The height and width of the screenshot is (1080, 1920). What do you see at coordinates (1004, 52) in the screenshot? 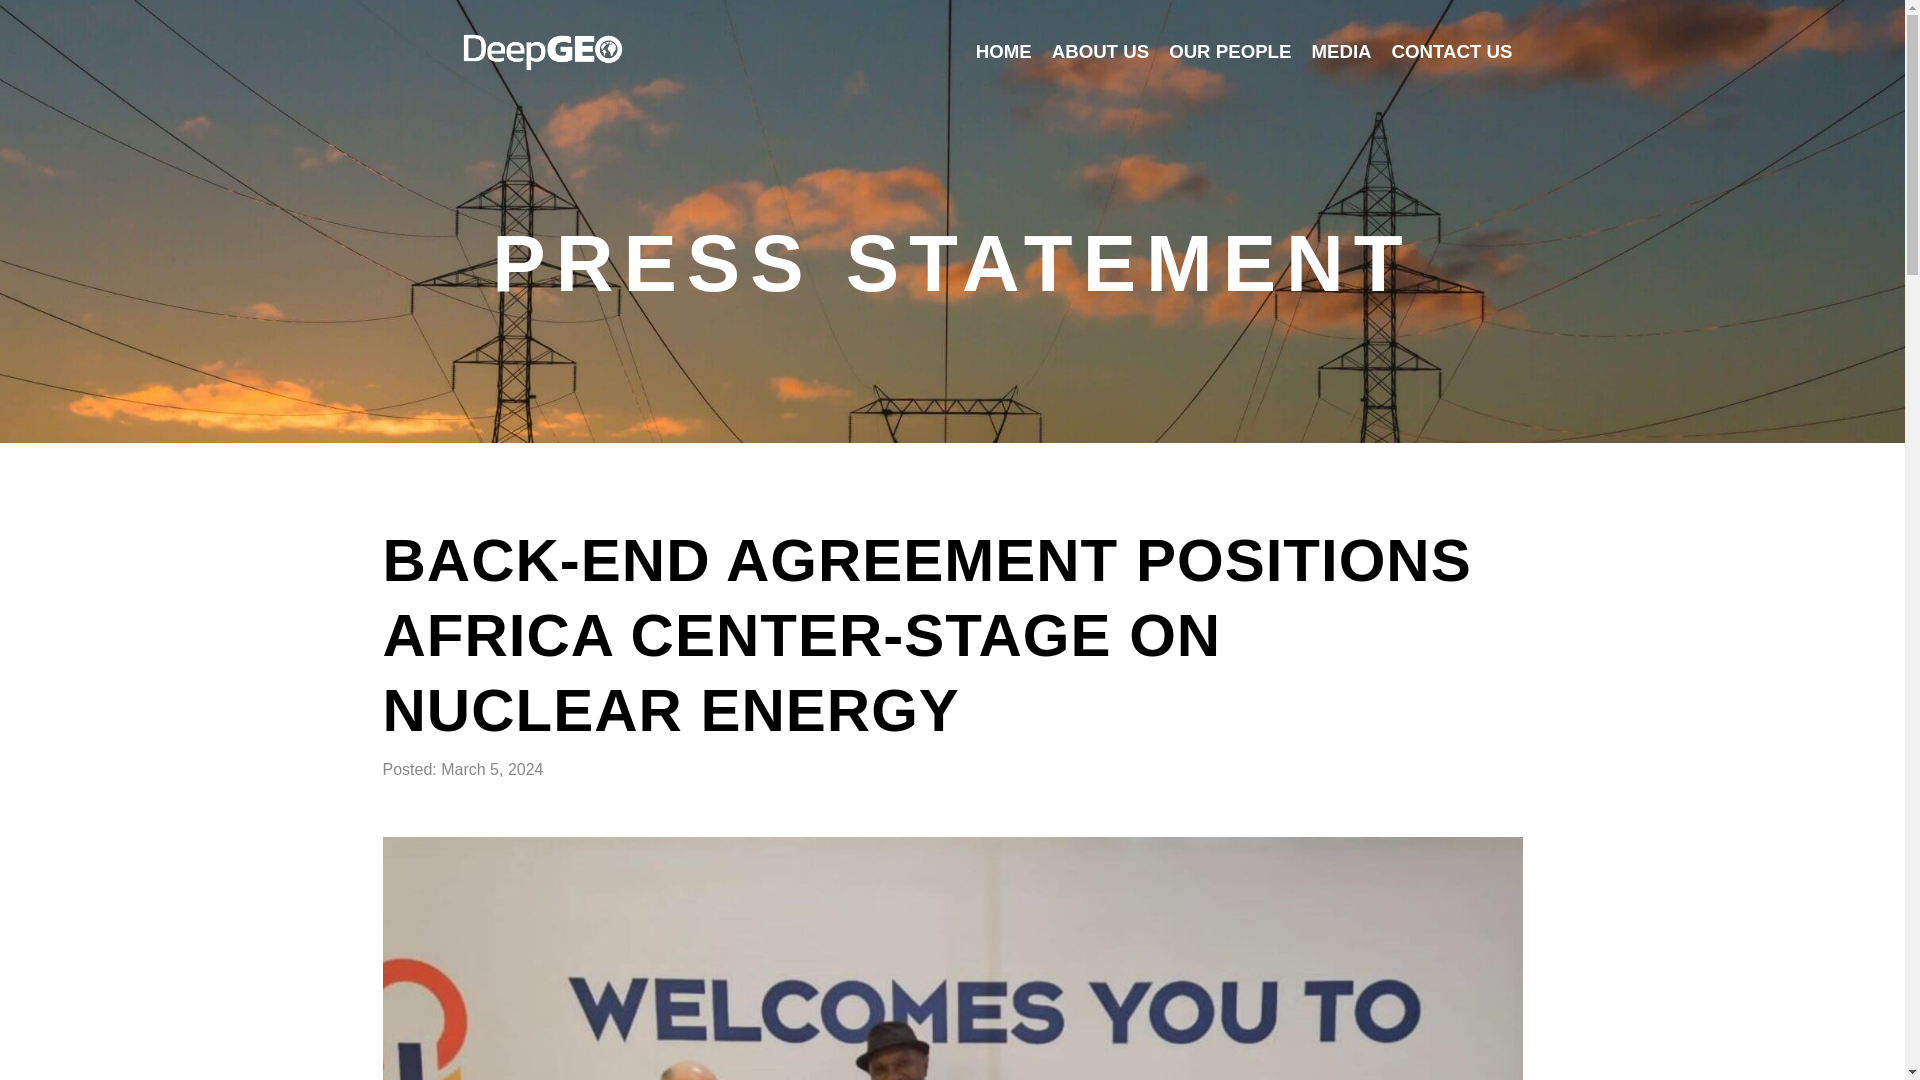
I see `HOME` at bounding box center [1004, 52].